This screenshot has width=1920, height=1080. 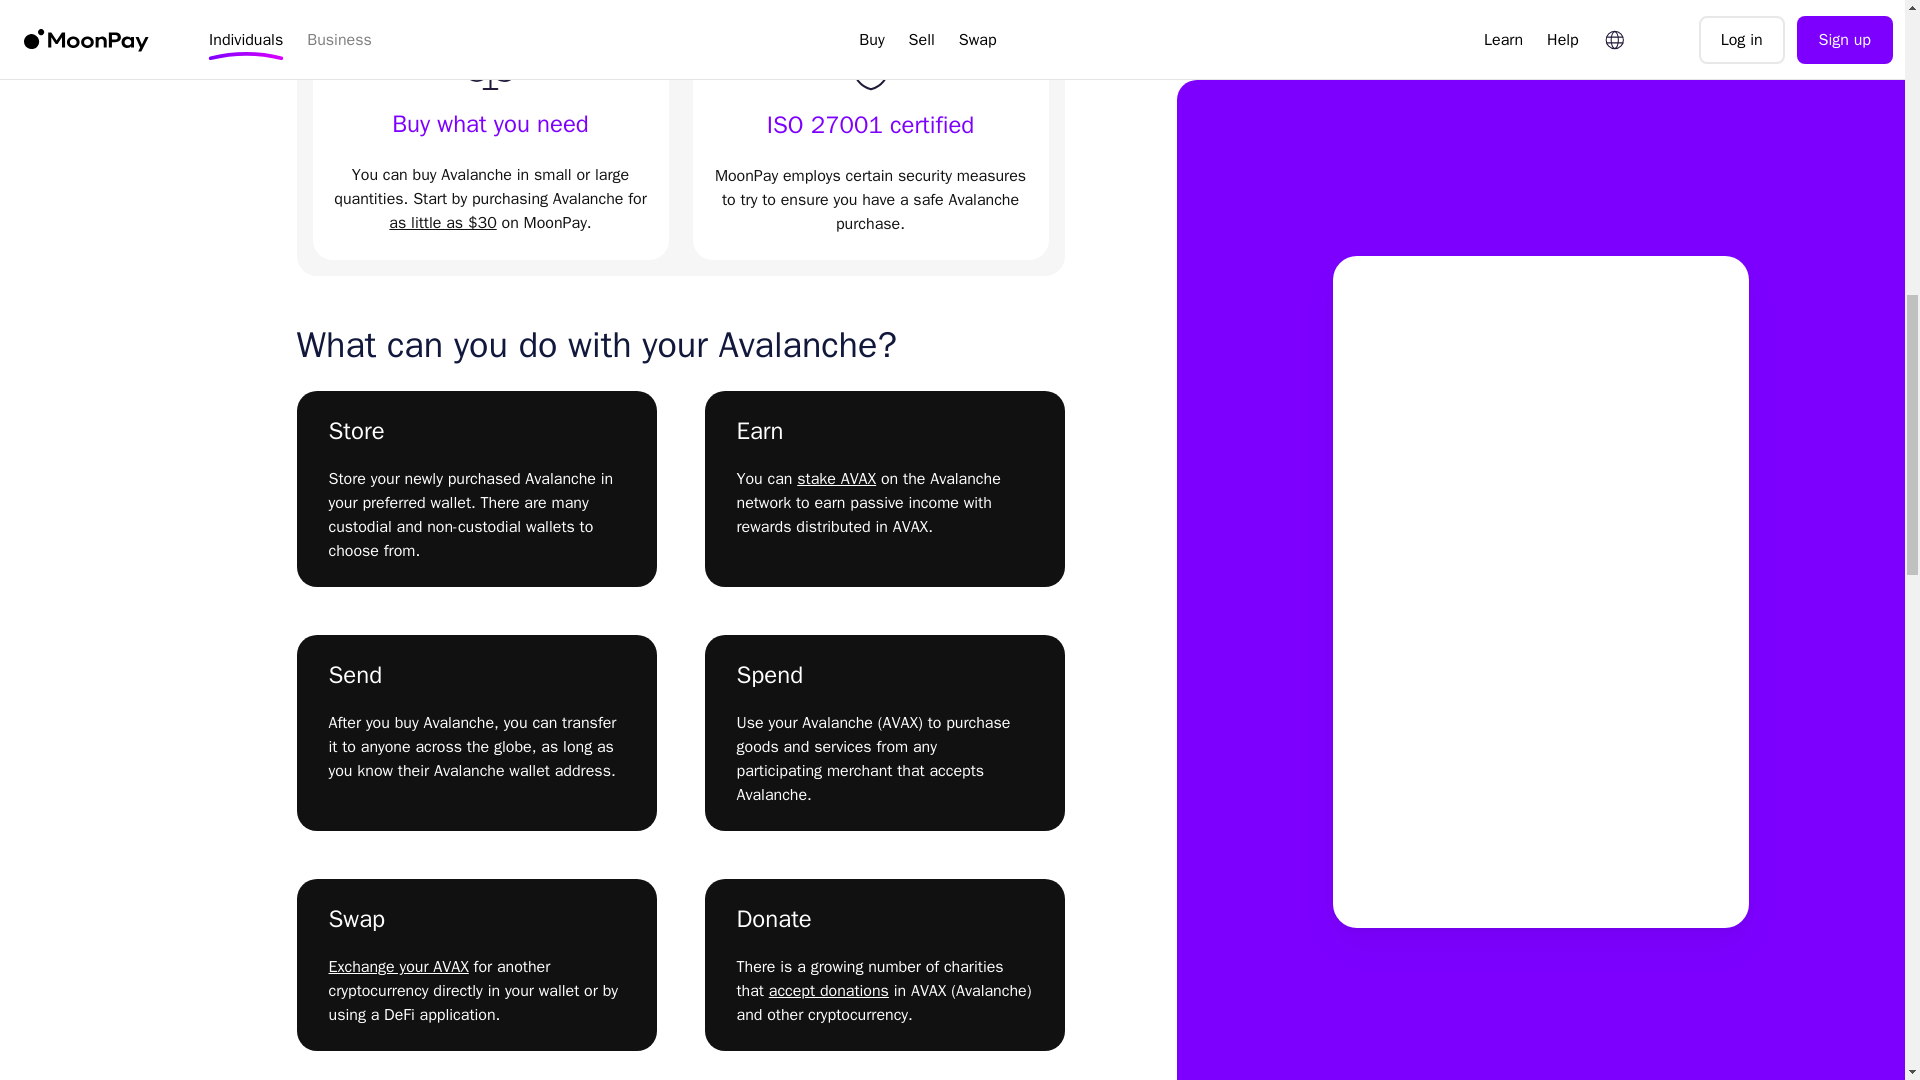 I want to click on stake AVAX, so click(x=836, y=478).